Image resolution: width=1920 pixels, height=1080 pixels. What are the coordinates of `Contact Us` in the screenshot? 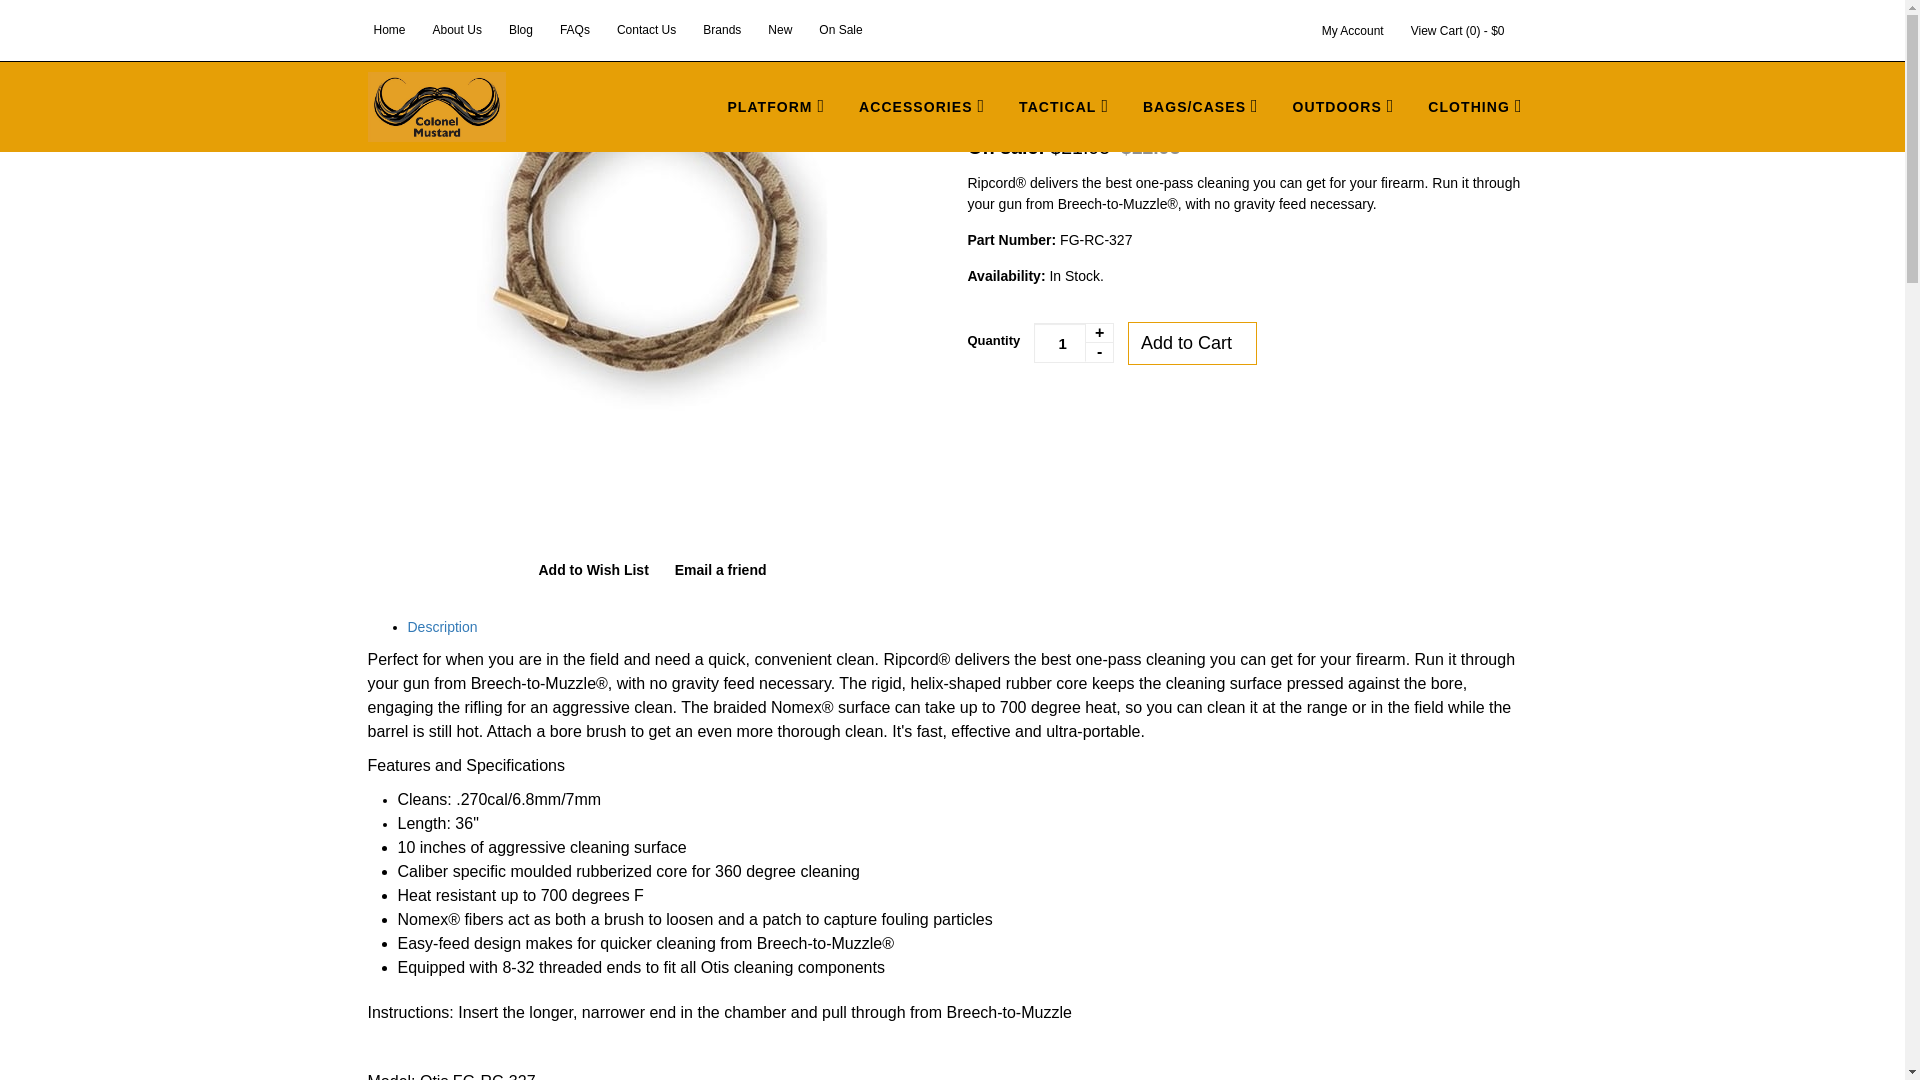 It's located at (646, 29).